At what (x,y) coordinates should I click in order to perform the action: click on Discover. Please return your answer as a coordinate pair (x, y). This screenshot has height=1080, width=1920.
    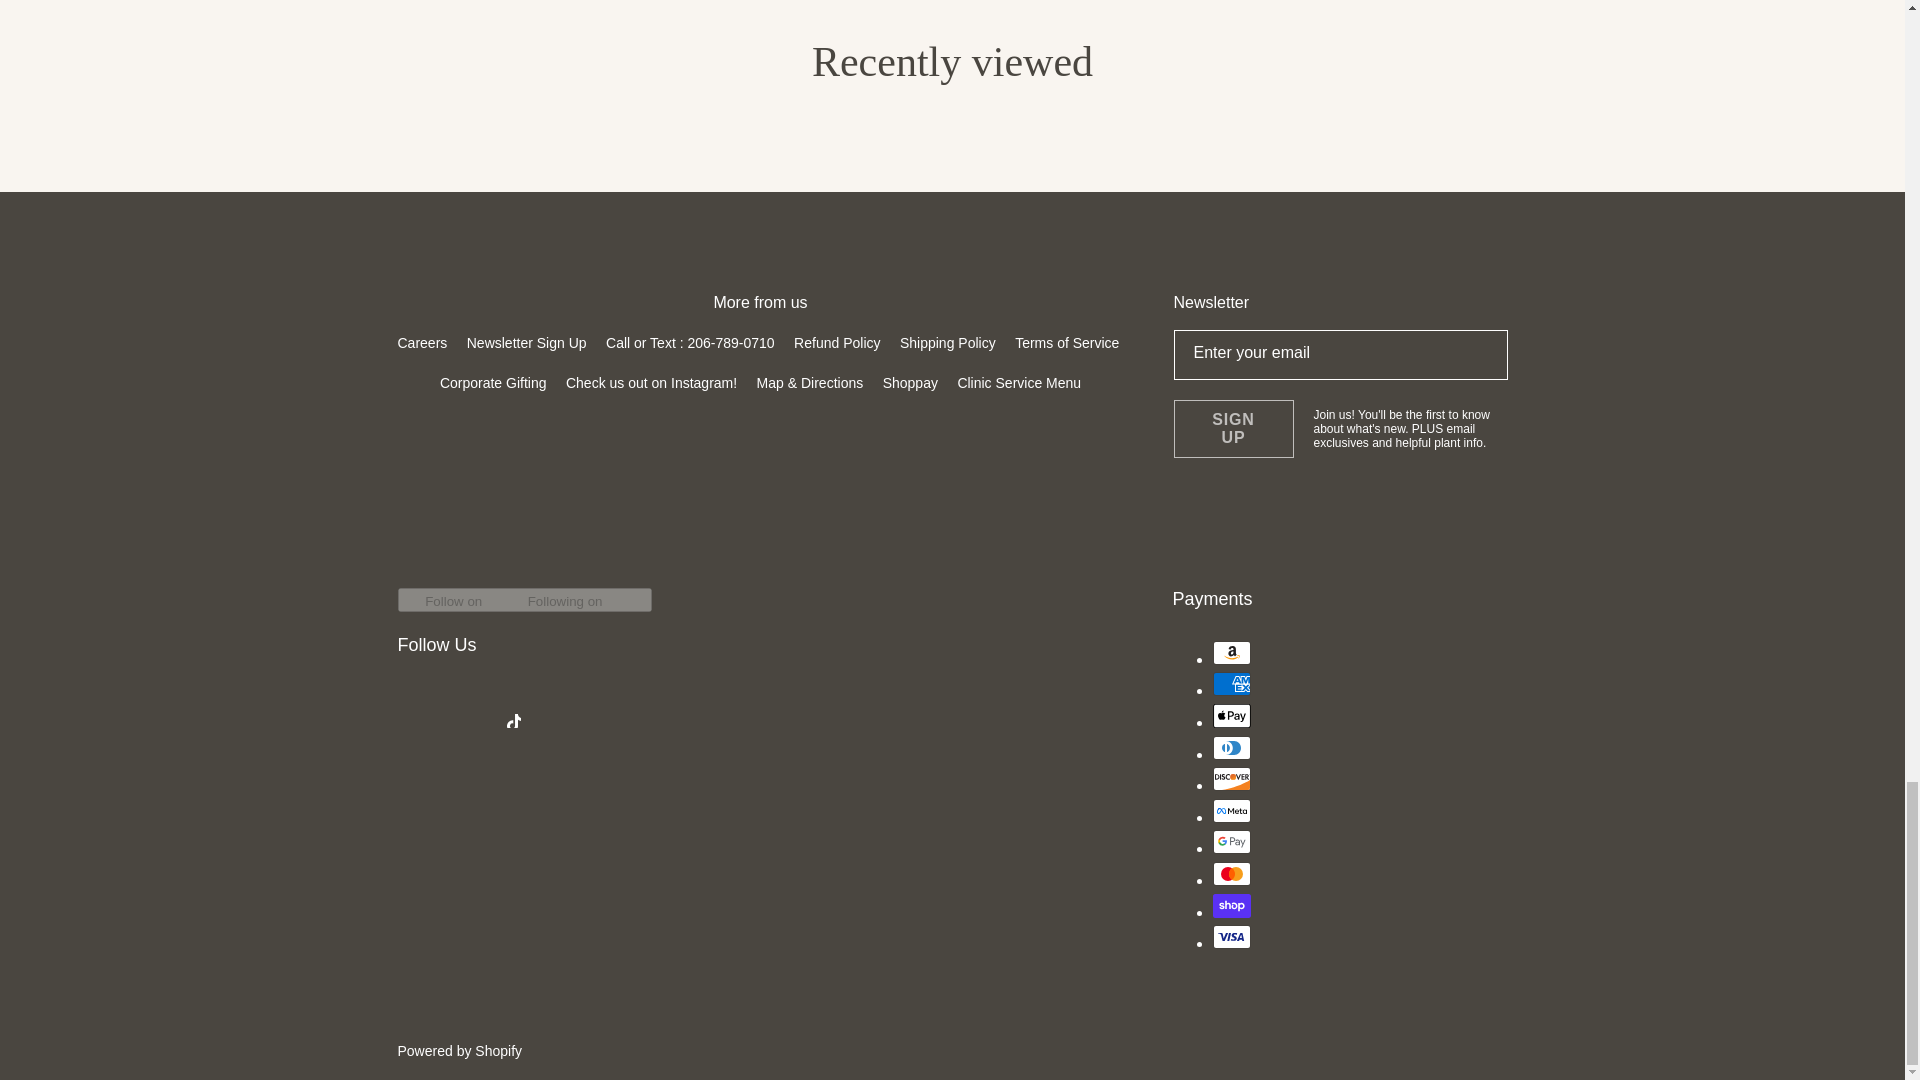
    Looking at the image, I should click on (1230, 778).